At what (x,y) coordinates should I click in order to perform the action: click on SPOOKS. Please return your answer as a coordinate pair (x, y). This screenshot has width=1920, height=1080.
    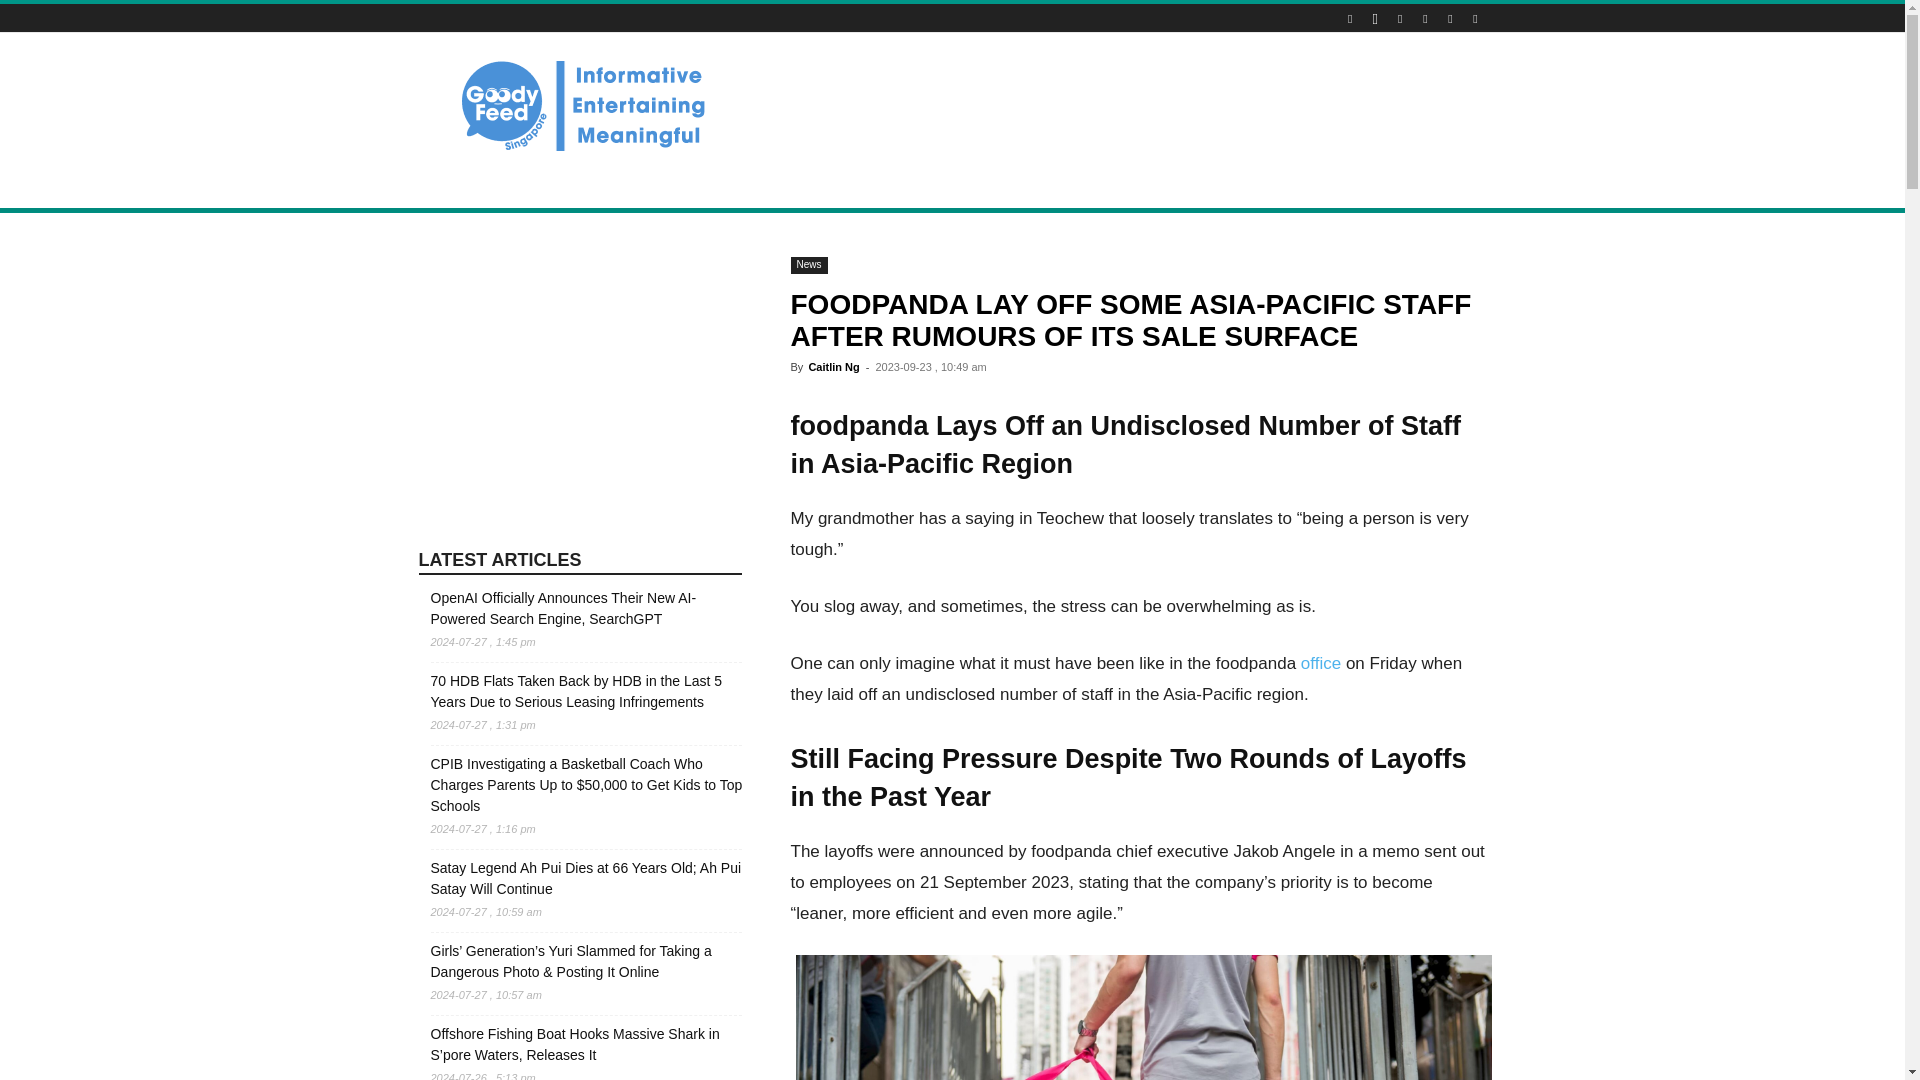
    Looking at the image, I should click on (954, 184).